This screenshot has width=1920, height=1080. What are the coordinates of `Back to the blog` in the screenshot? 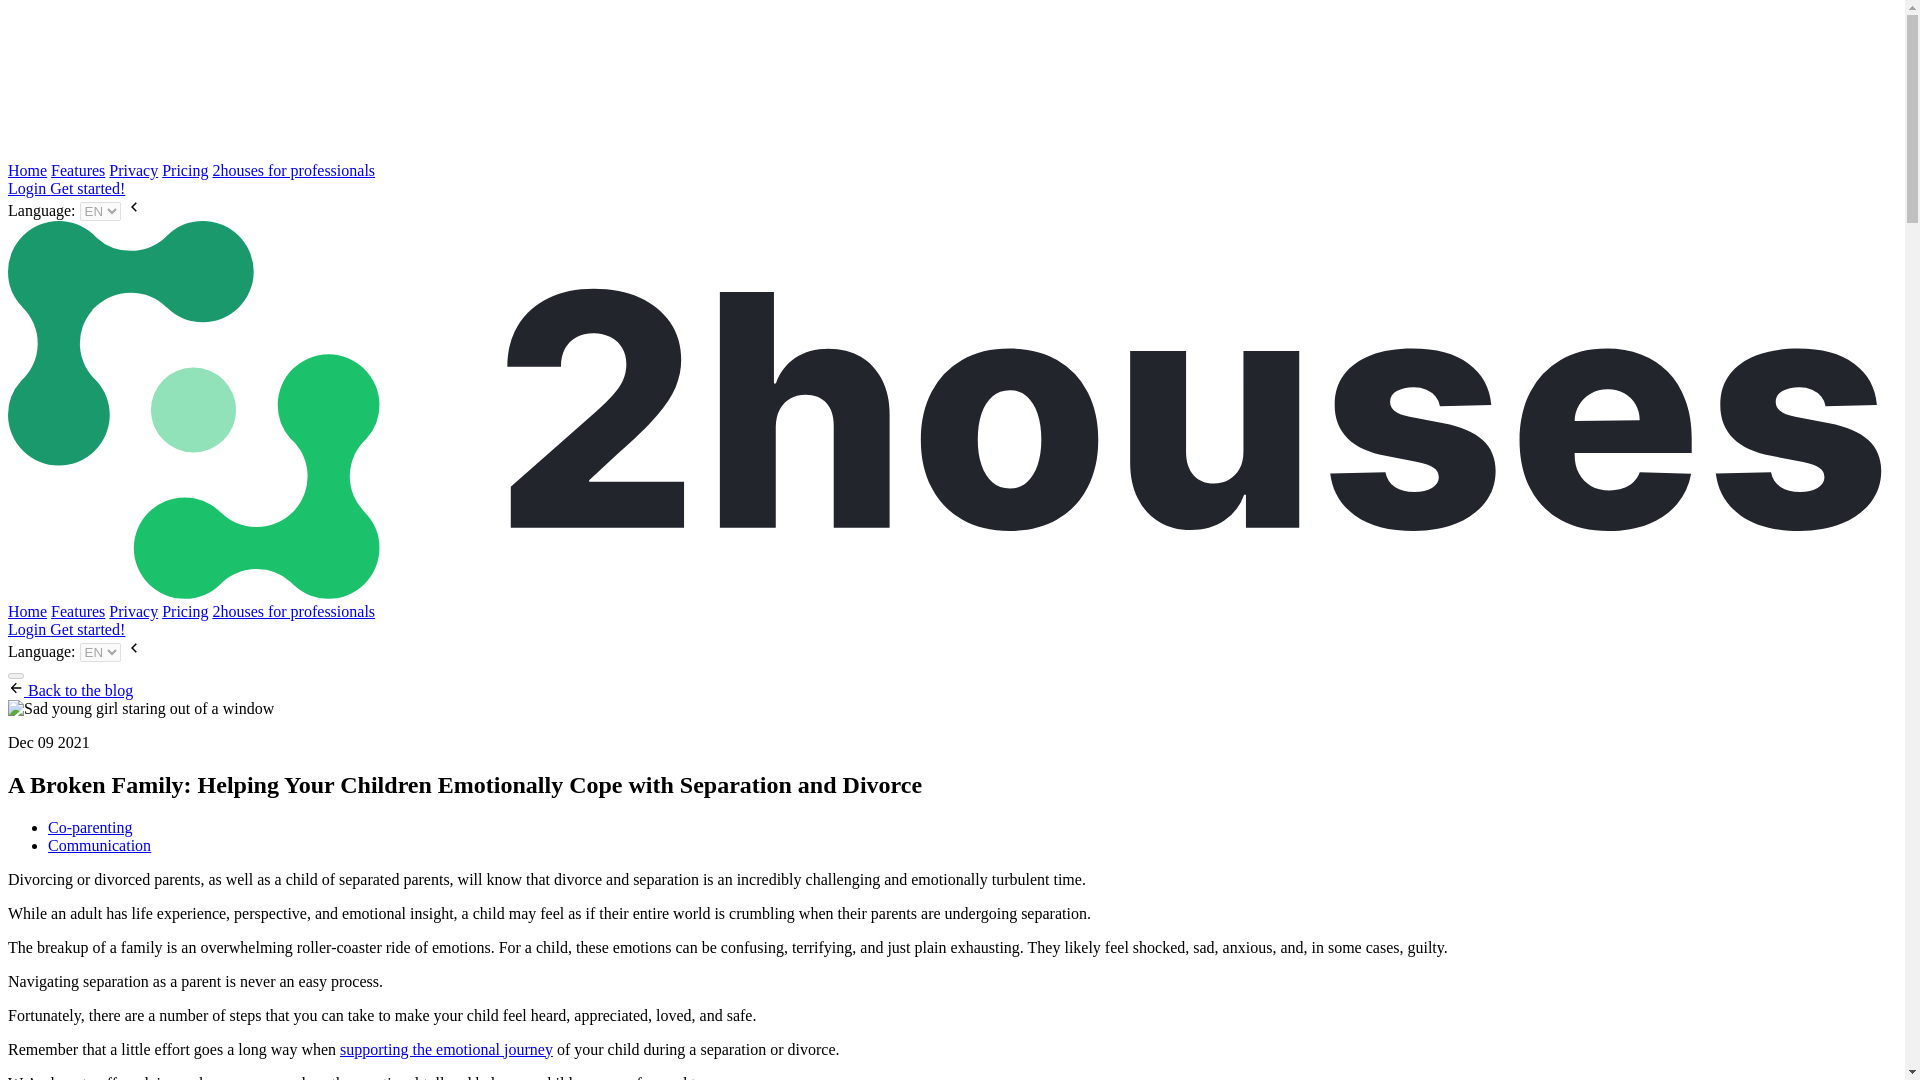 It's located at (70, 690).